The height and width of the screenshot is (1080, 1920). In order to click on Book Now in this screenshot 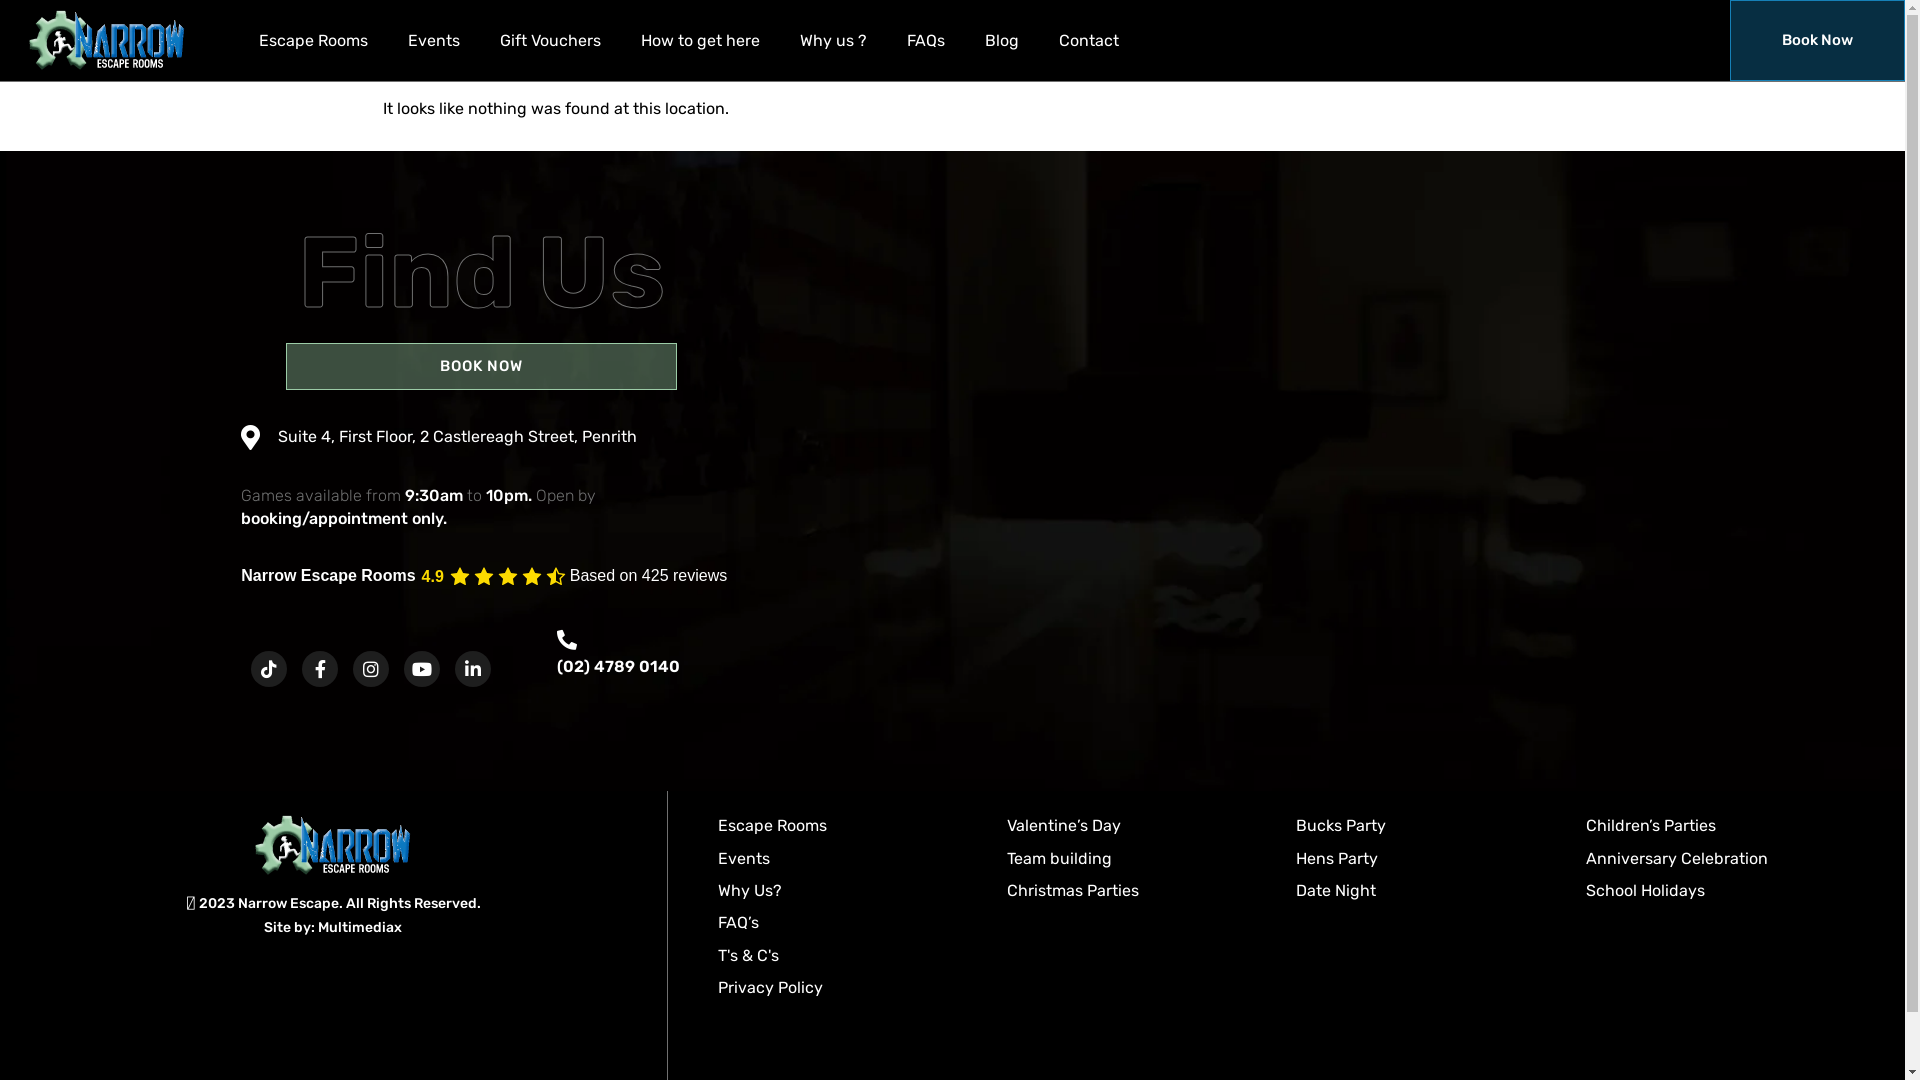, I will do `click(1818, 40)`.